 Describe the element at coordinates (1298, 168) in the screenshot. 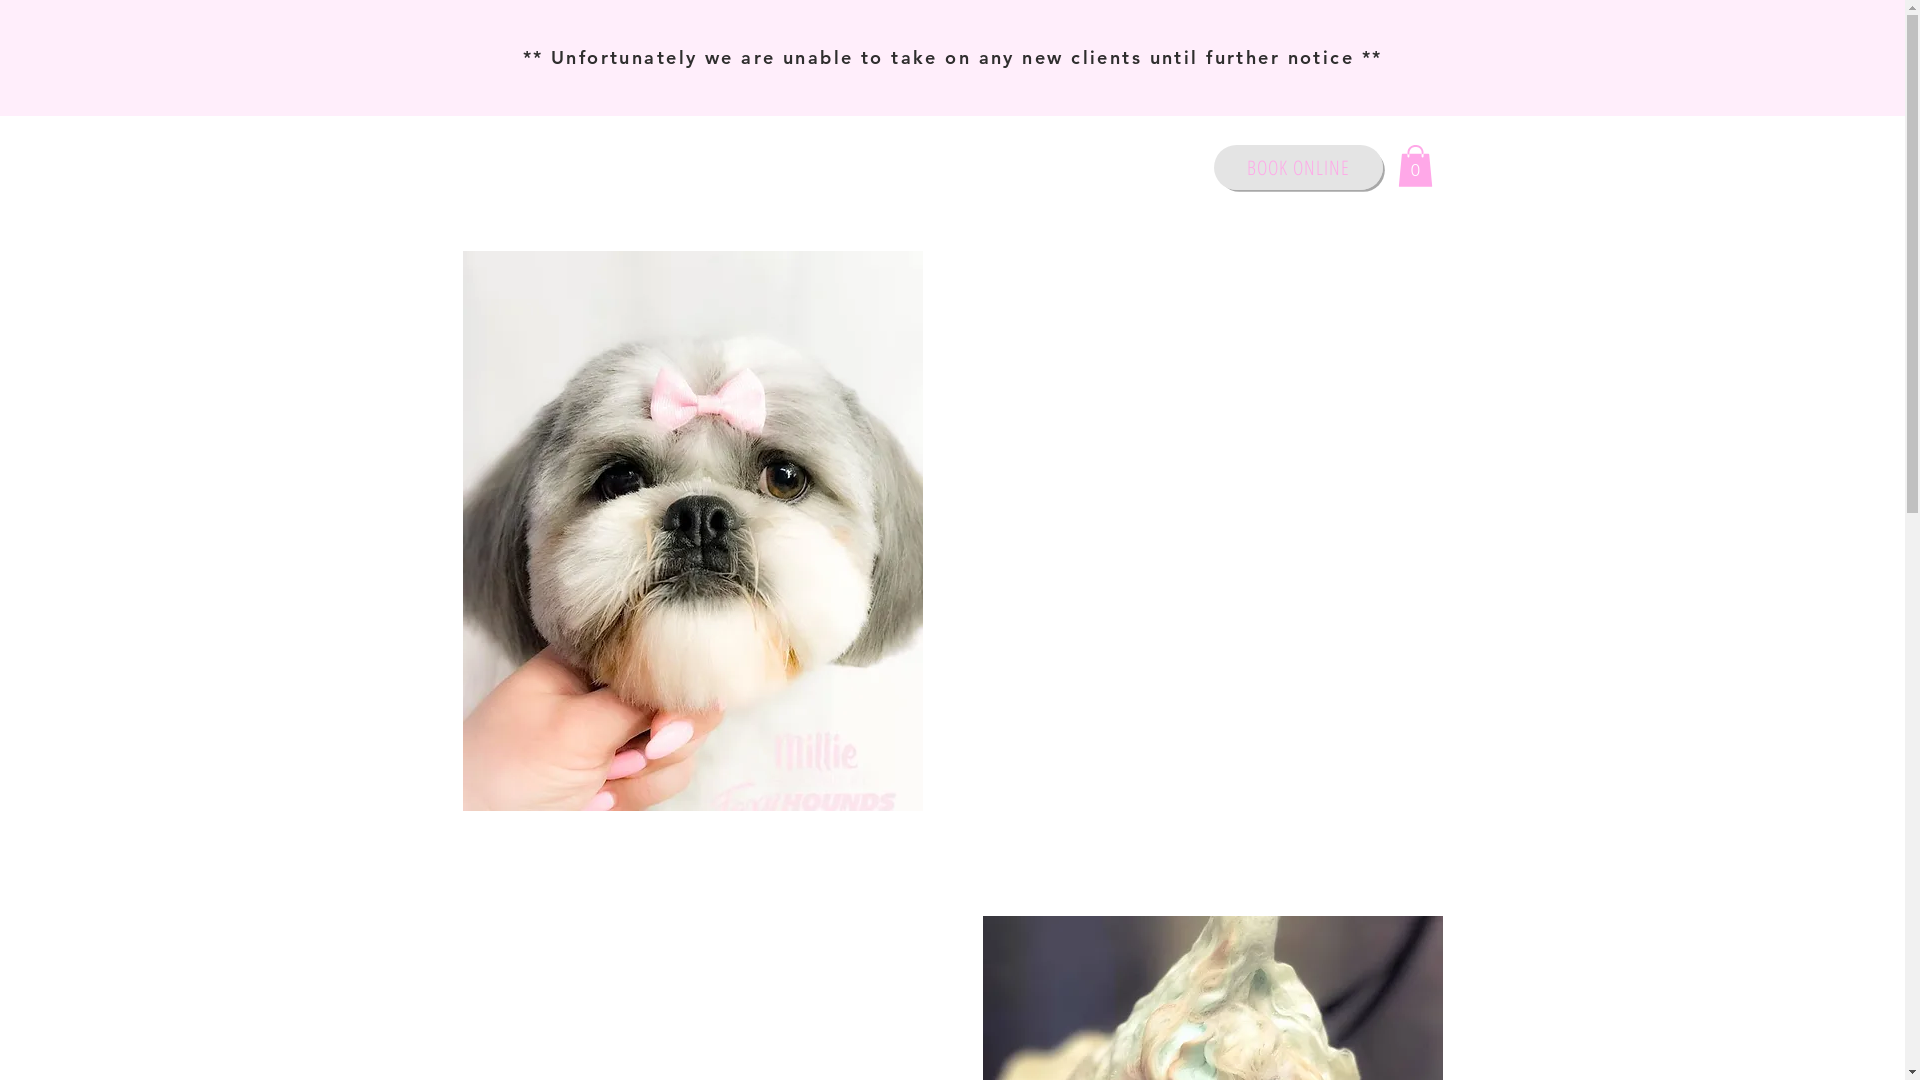

I see `BOOK ONLINE` at that location.